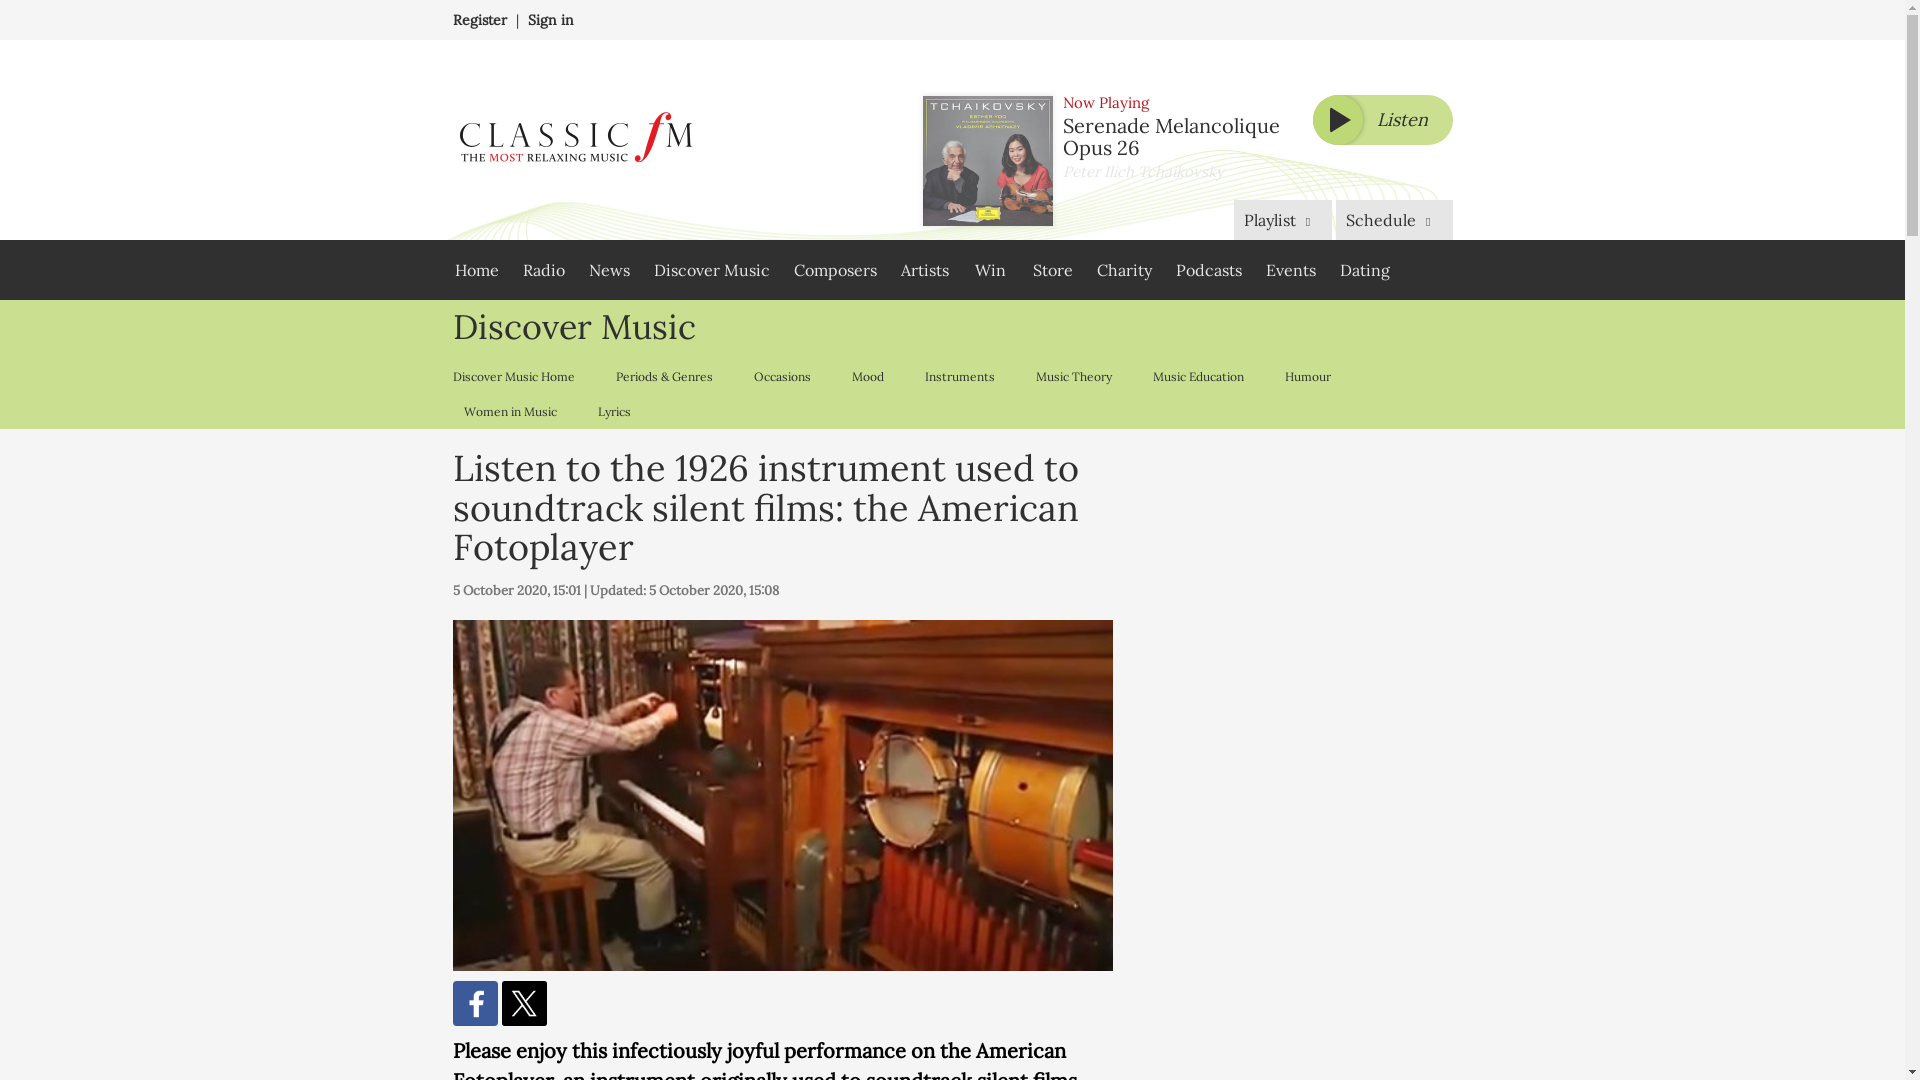 The height and width of the screenshot is (1080, 1920). What do you see at coordinates (574, 140) in the screenshot?
I see `Classic FM` at bounding box center [574, 140].